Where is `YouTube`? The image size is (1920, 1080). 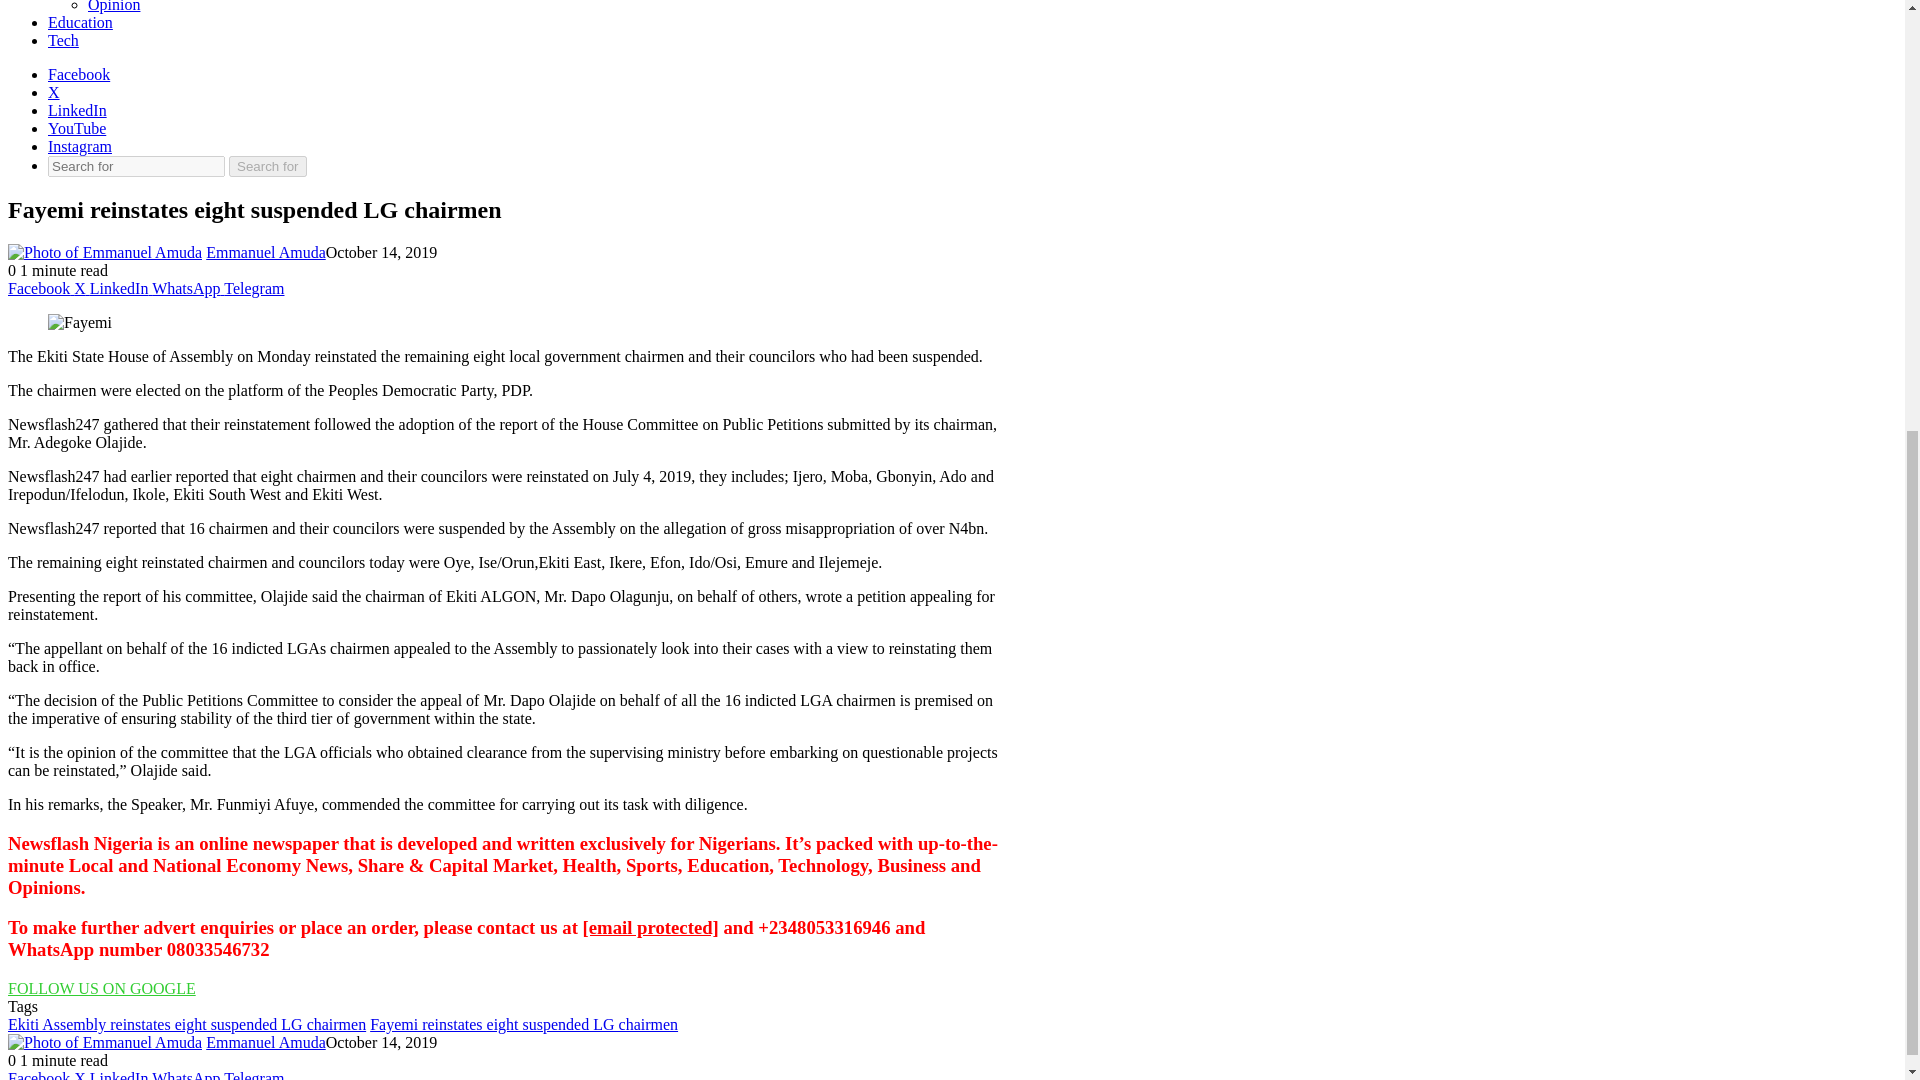 YouTube is located at coordinates (76, 128).